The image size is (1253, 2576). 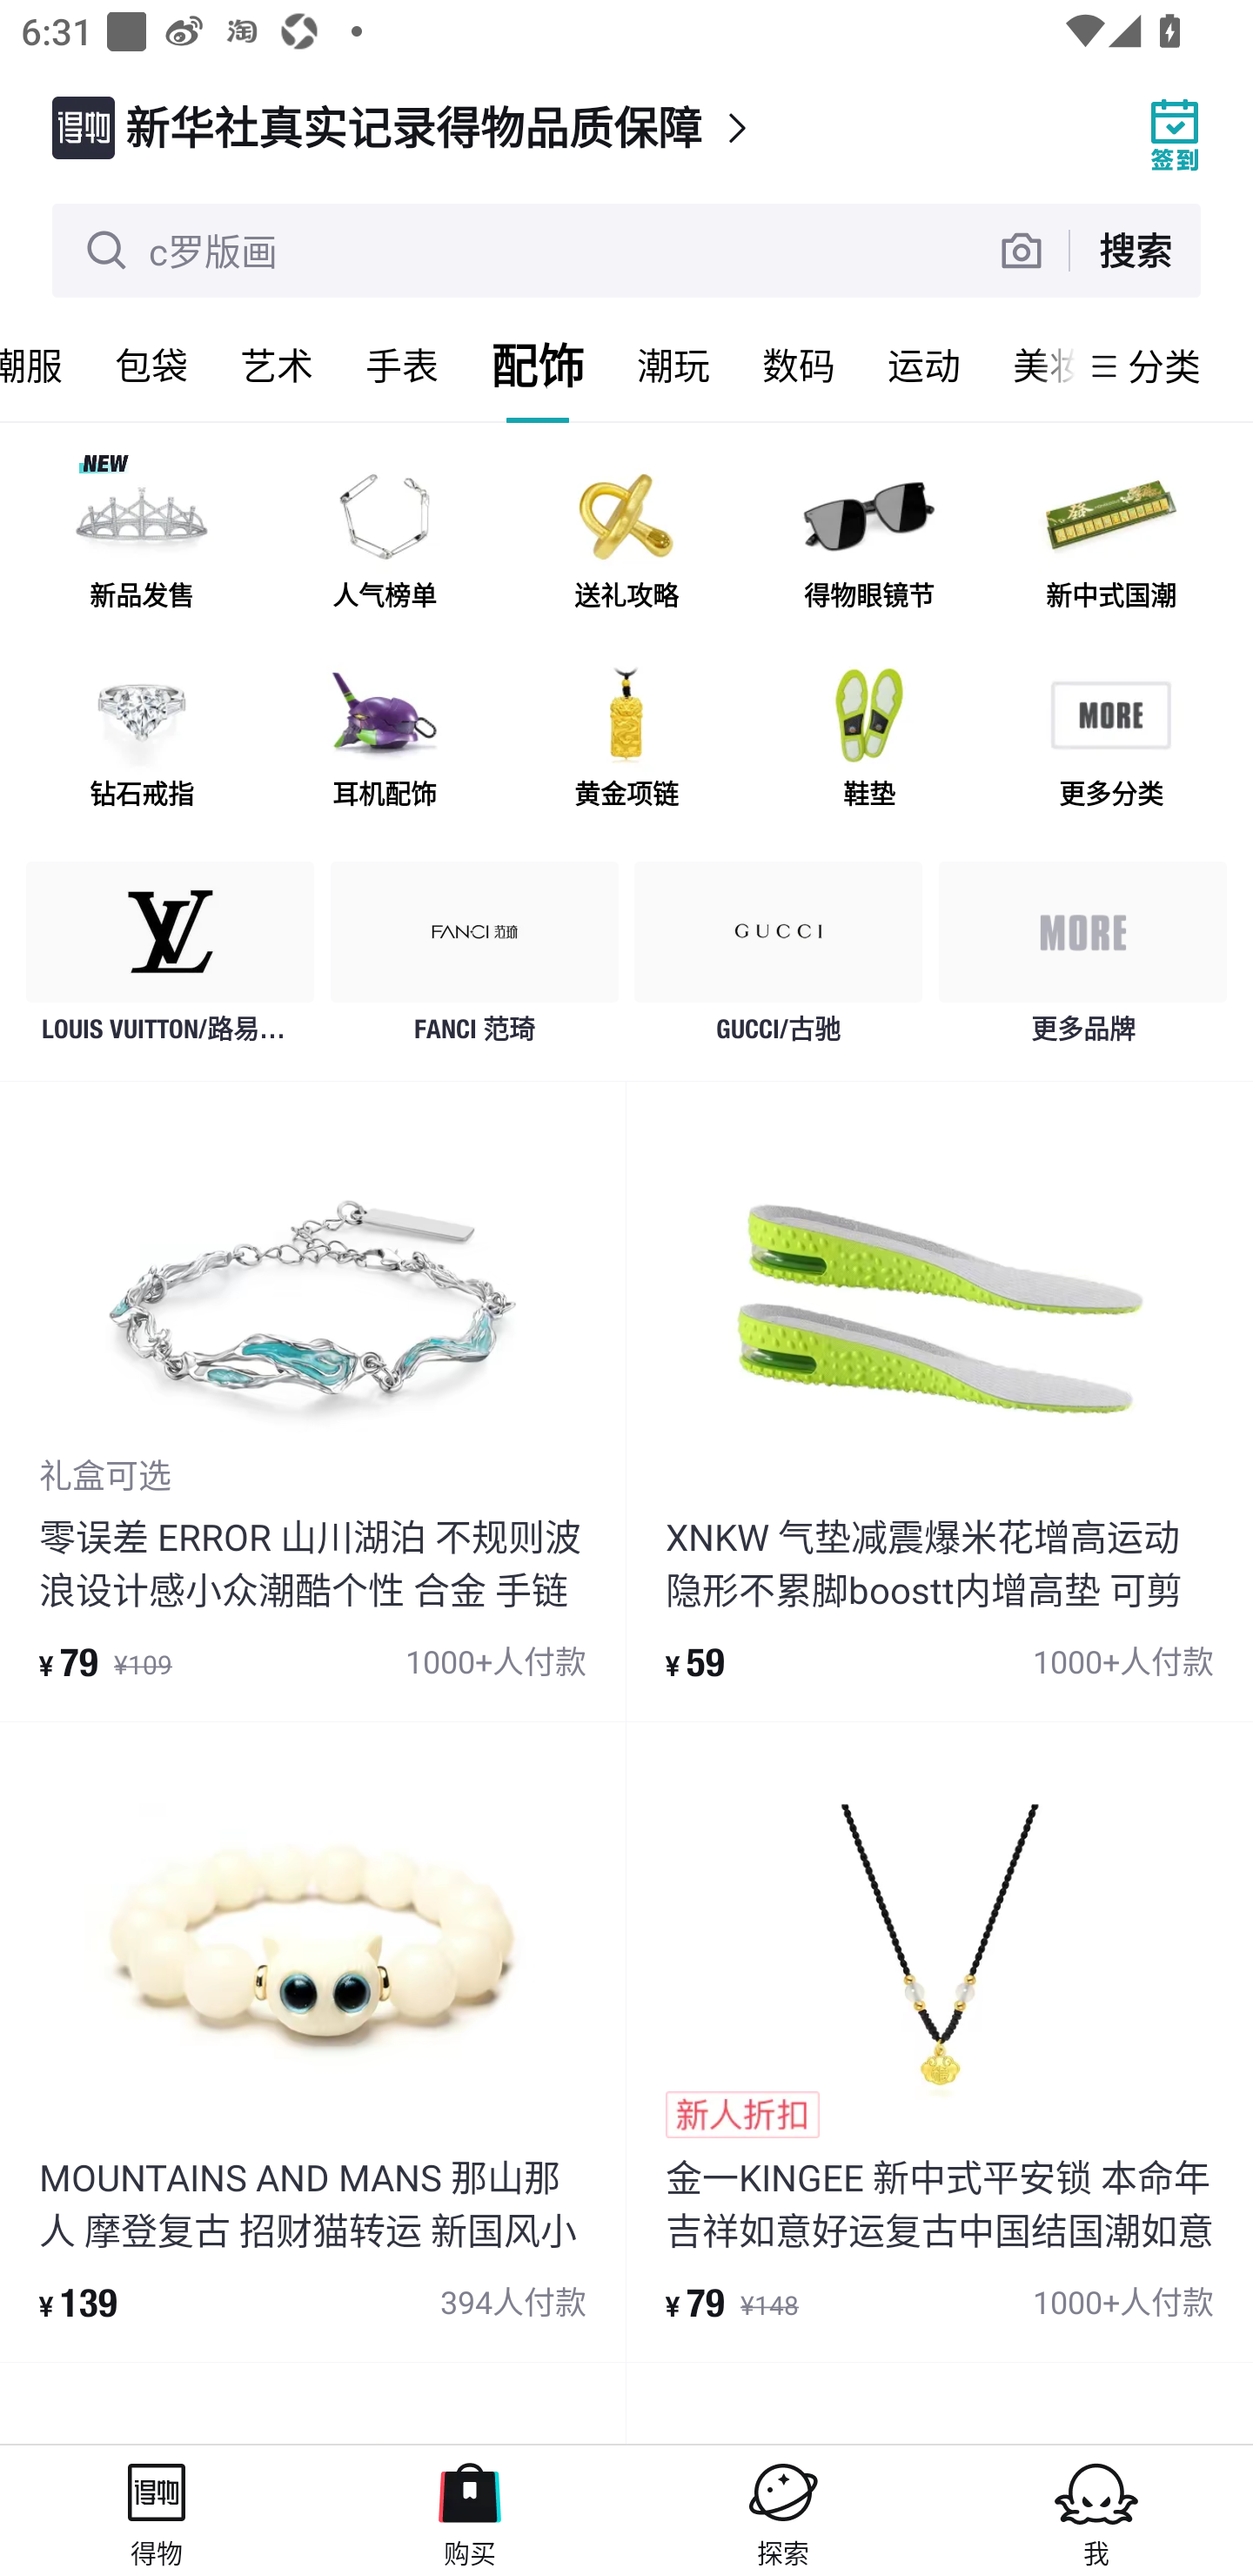 I want to click on 新中式国潮, so click(x=1110, y=542).